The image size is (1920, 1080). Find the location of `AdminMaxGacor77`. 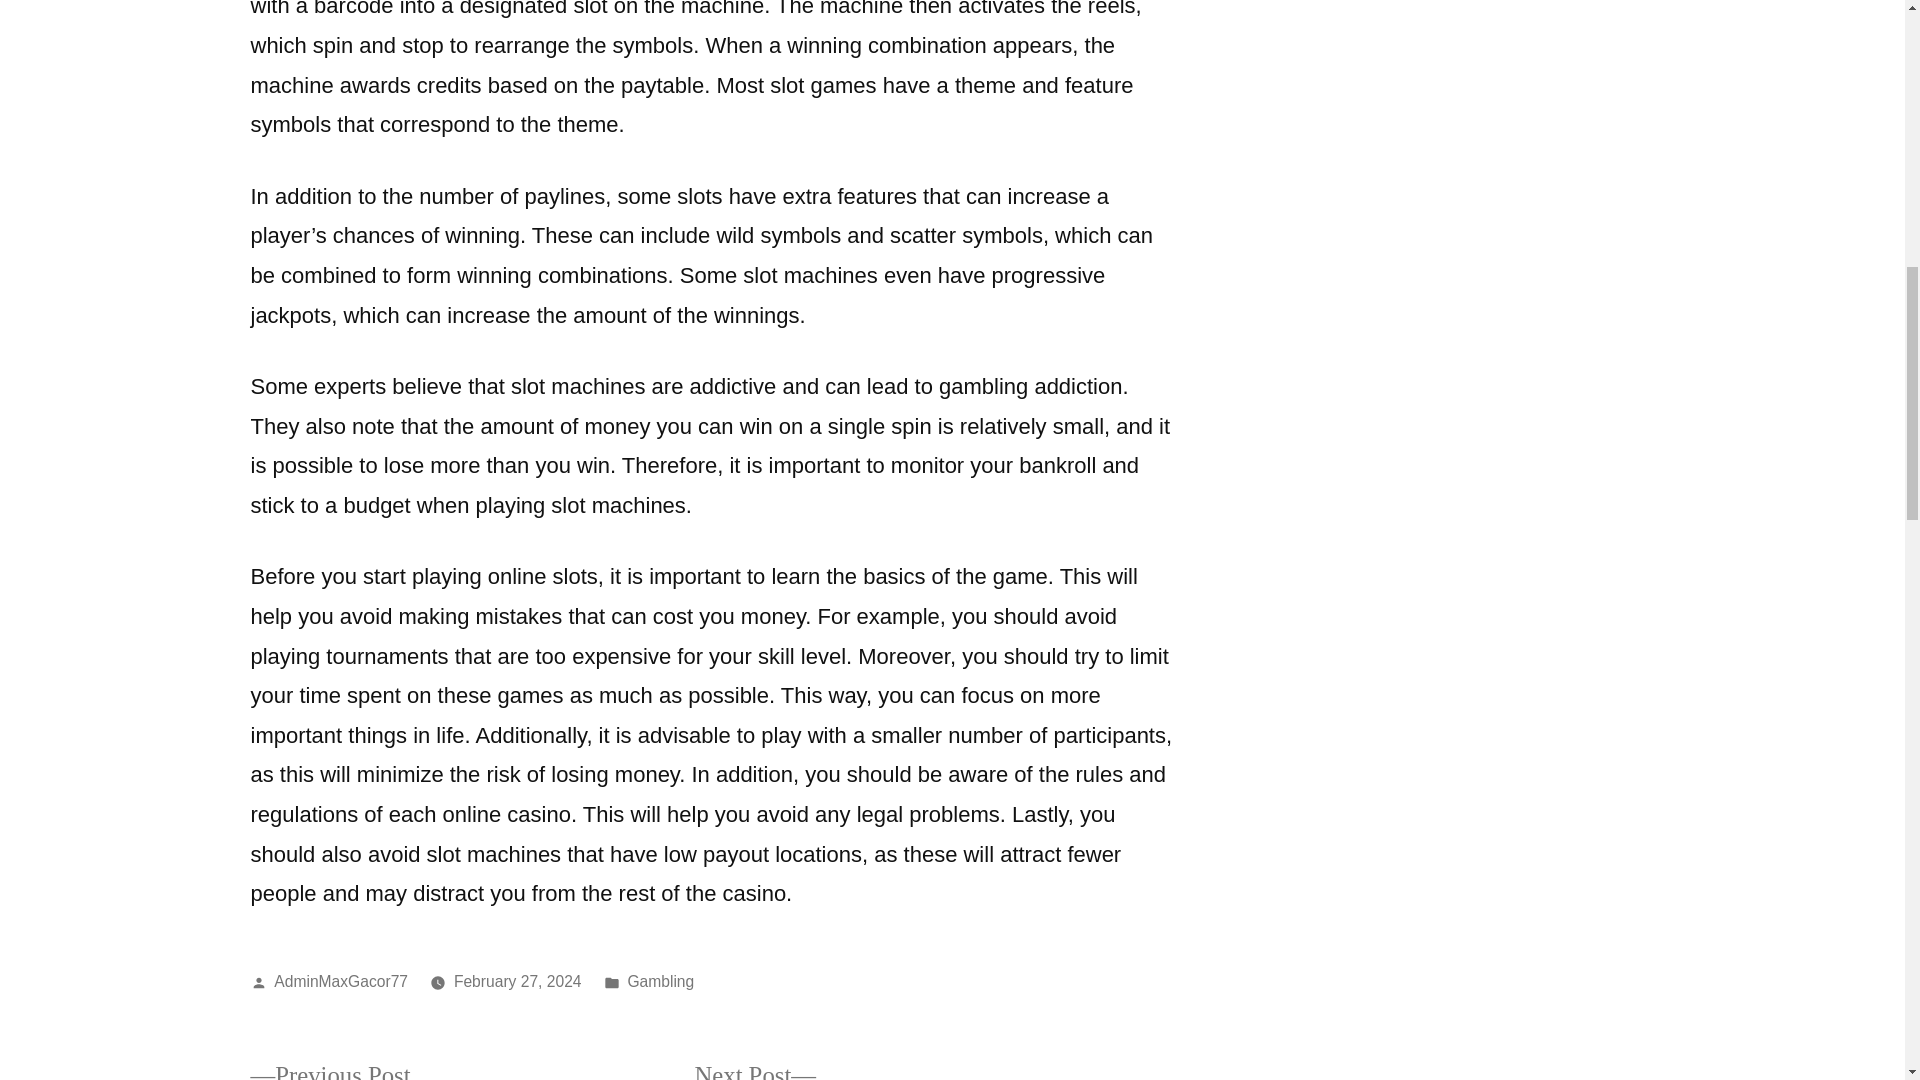

AdminMaxGacor77 is located at coordinates (340, 982).